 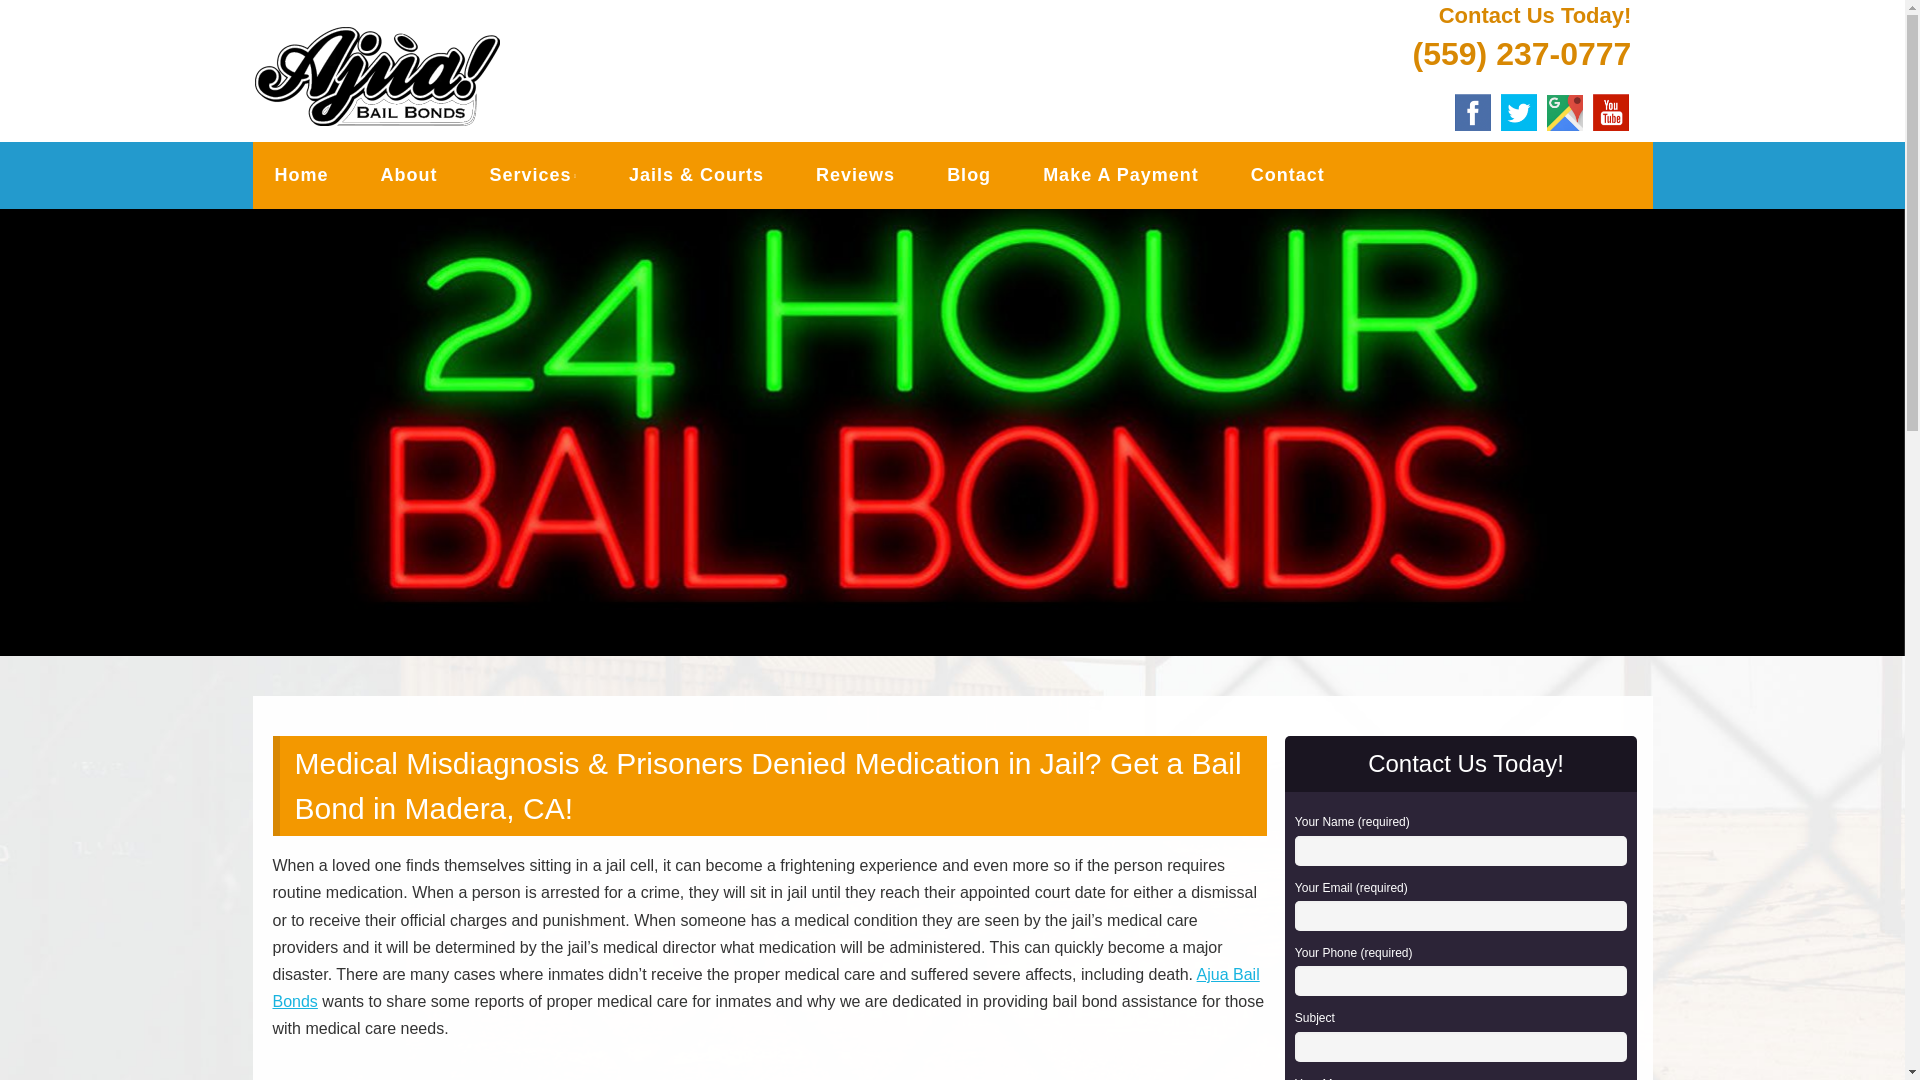 What do you see at coordinates (968, 175) in the screenshot?
I see `Blog` at bounding box center [968, 175].